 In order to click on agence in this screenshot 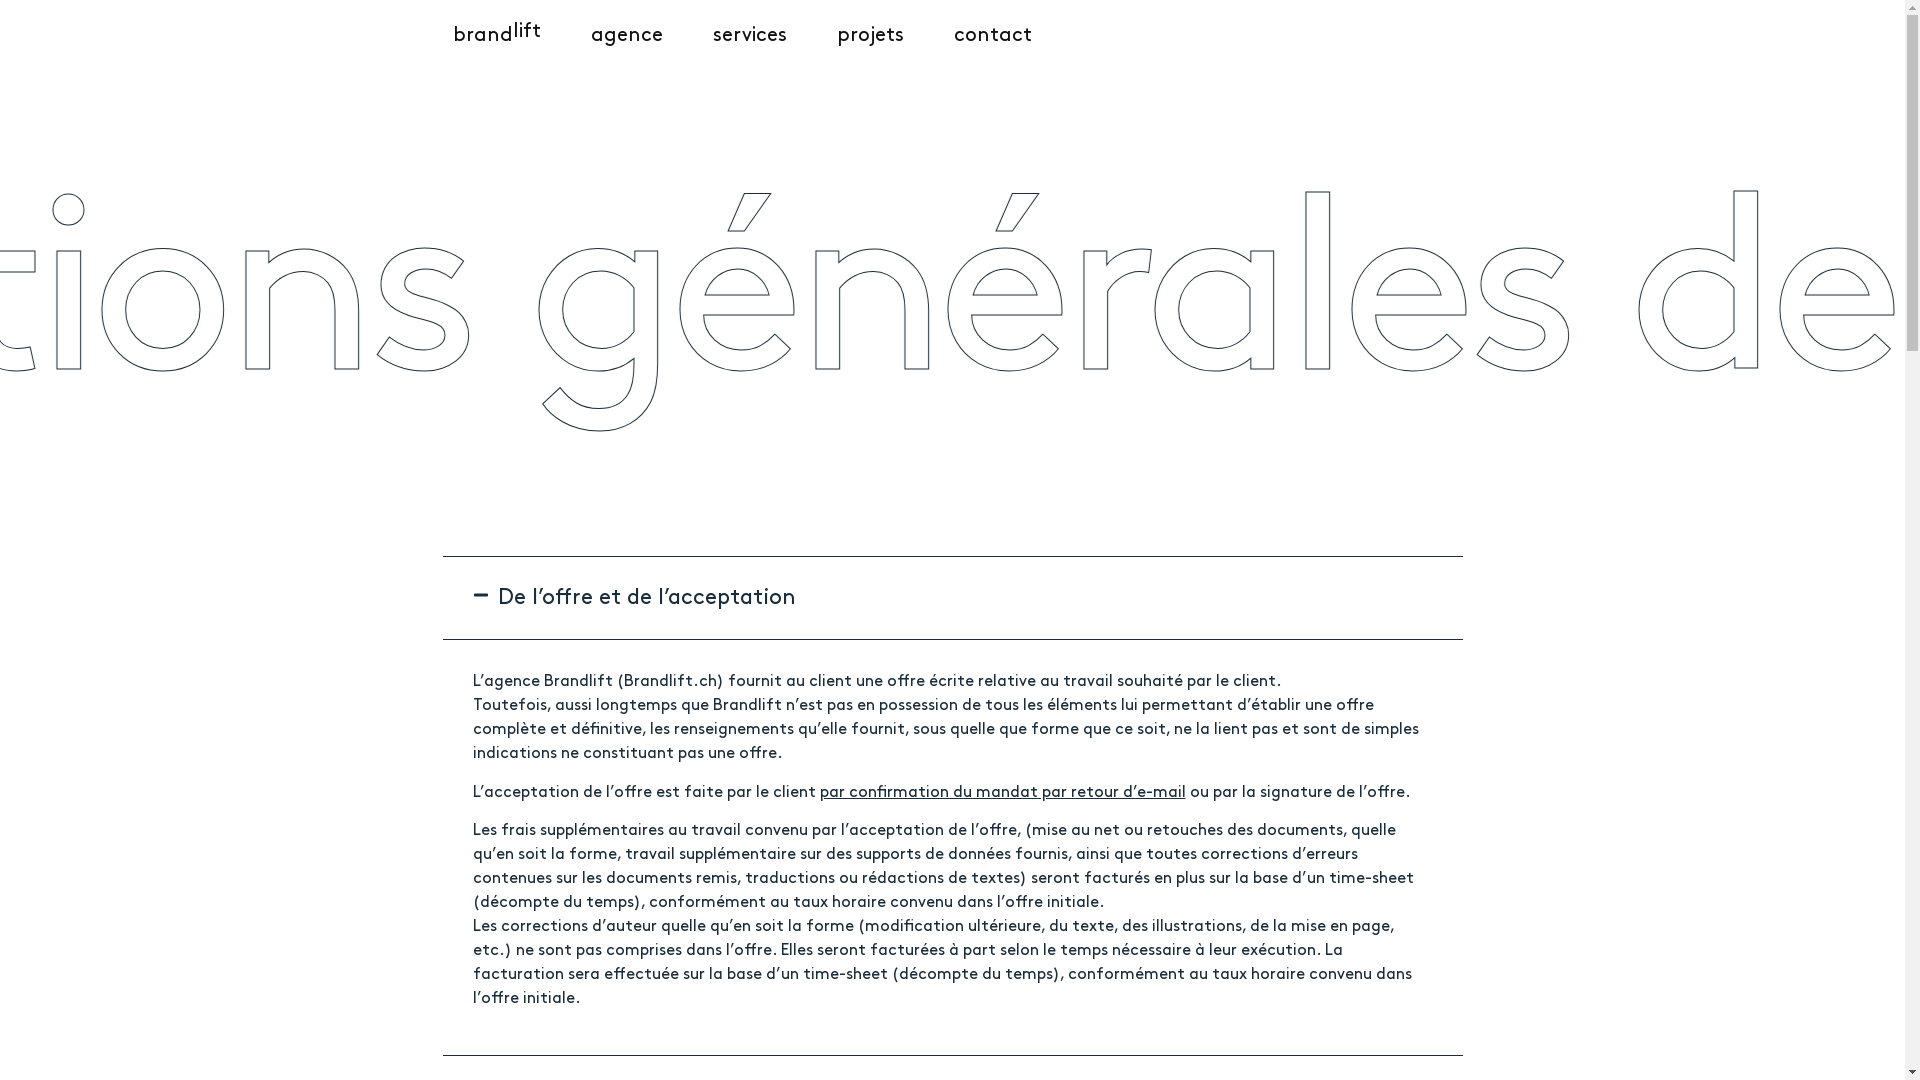, I will do `click(626, 36)`.